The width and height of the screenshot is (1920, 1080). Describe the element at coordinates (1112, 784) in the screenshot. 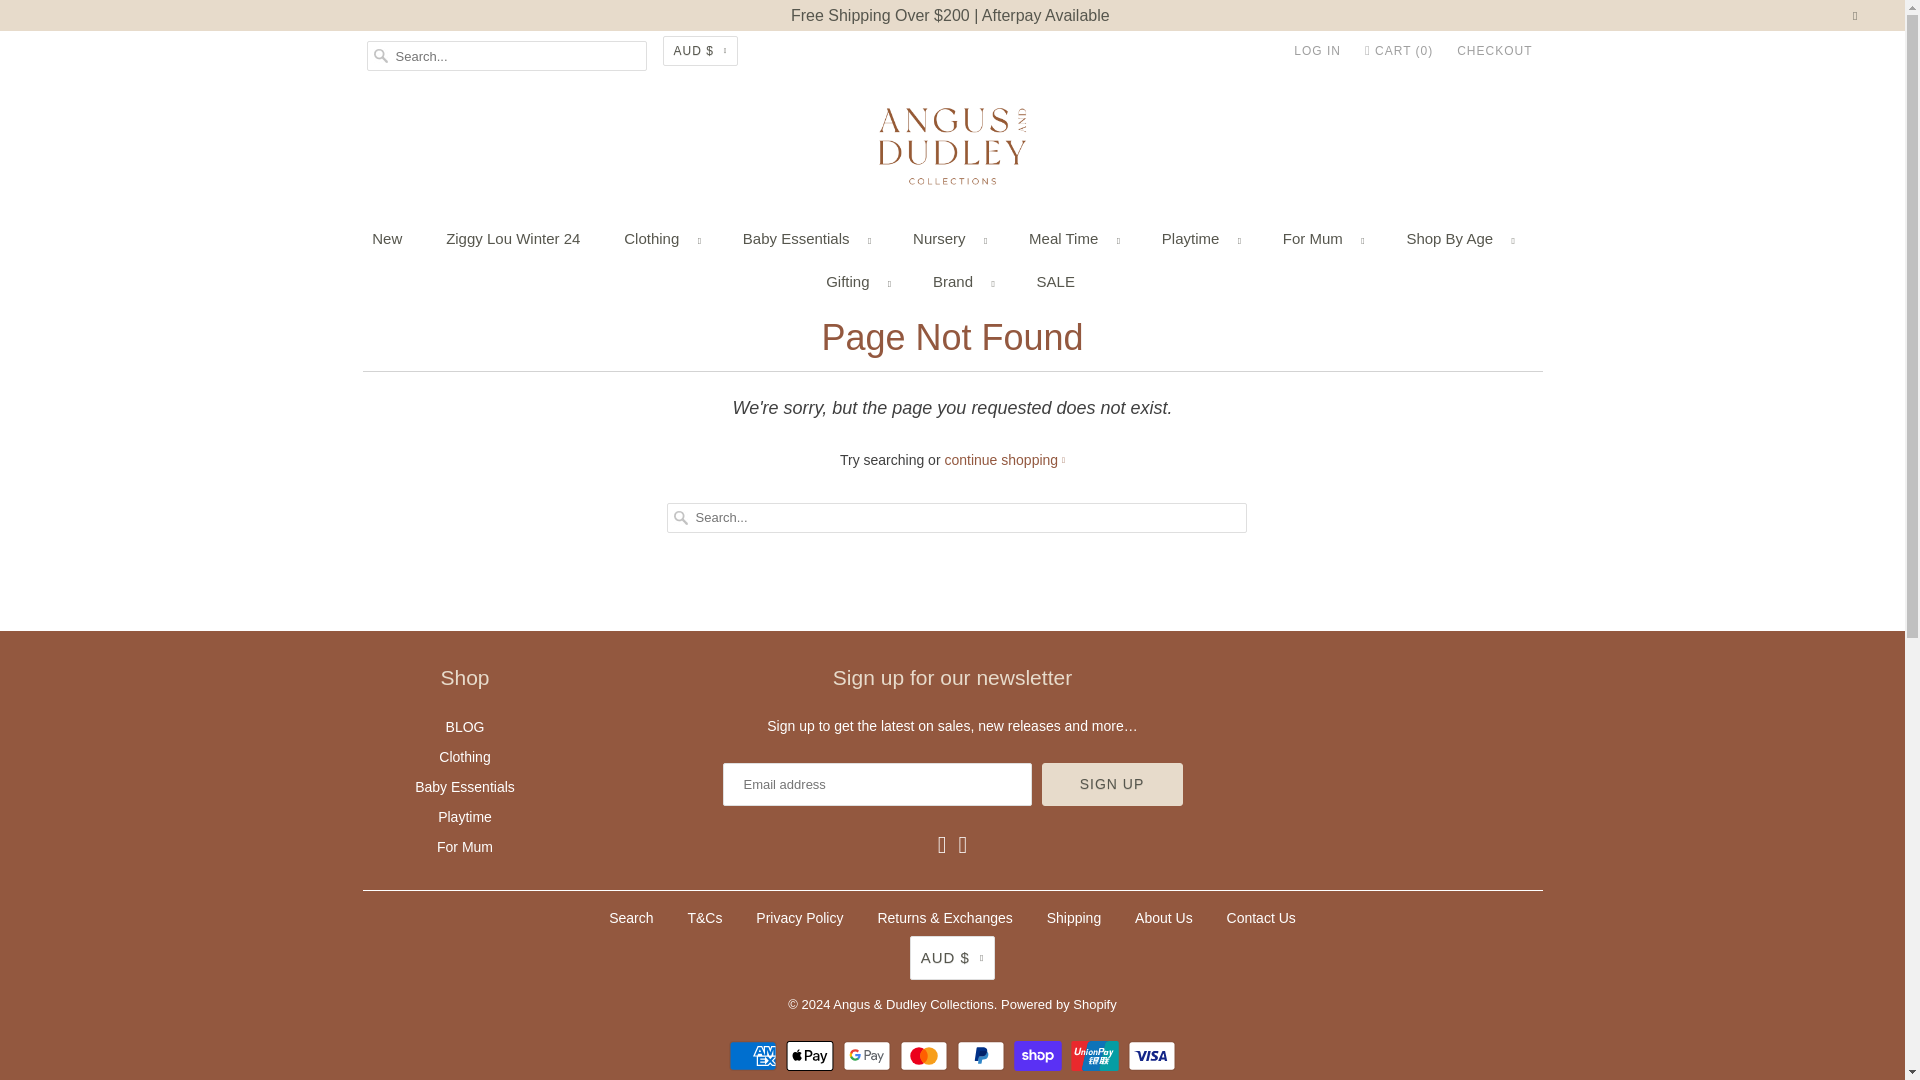

I see `Sign Up` at that location.